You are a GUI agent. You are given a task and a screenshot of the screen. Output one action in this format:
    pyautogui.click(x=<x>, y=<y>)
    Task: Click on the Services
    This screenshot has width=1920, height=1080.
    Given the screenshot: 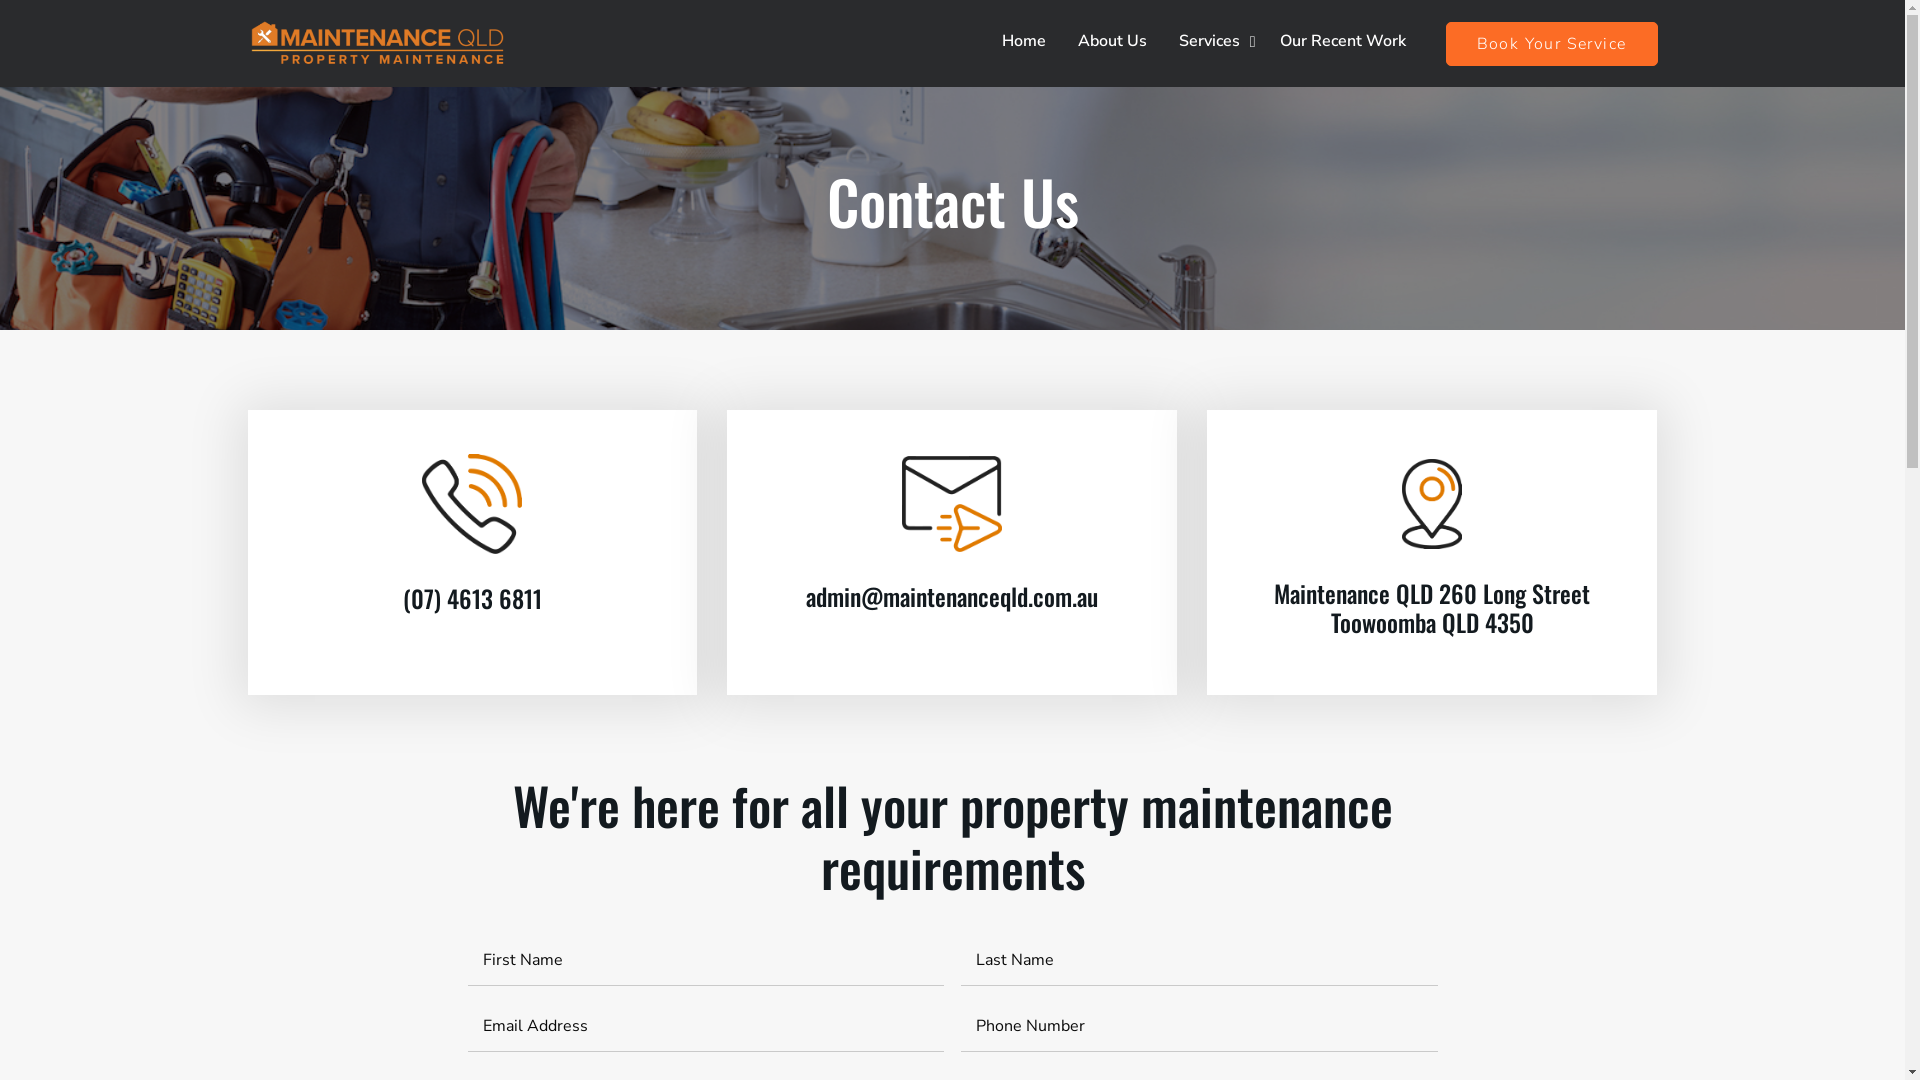 What is the action you would take?
    pyautogui.click(x=1214, y=41)
    